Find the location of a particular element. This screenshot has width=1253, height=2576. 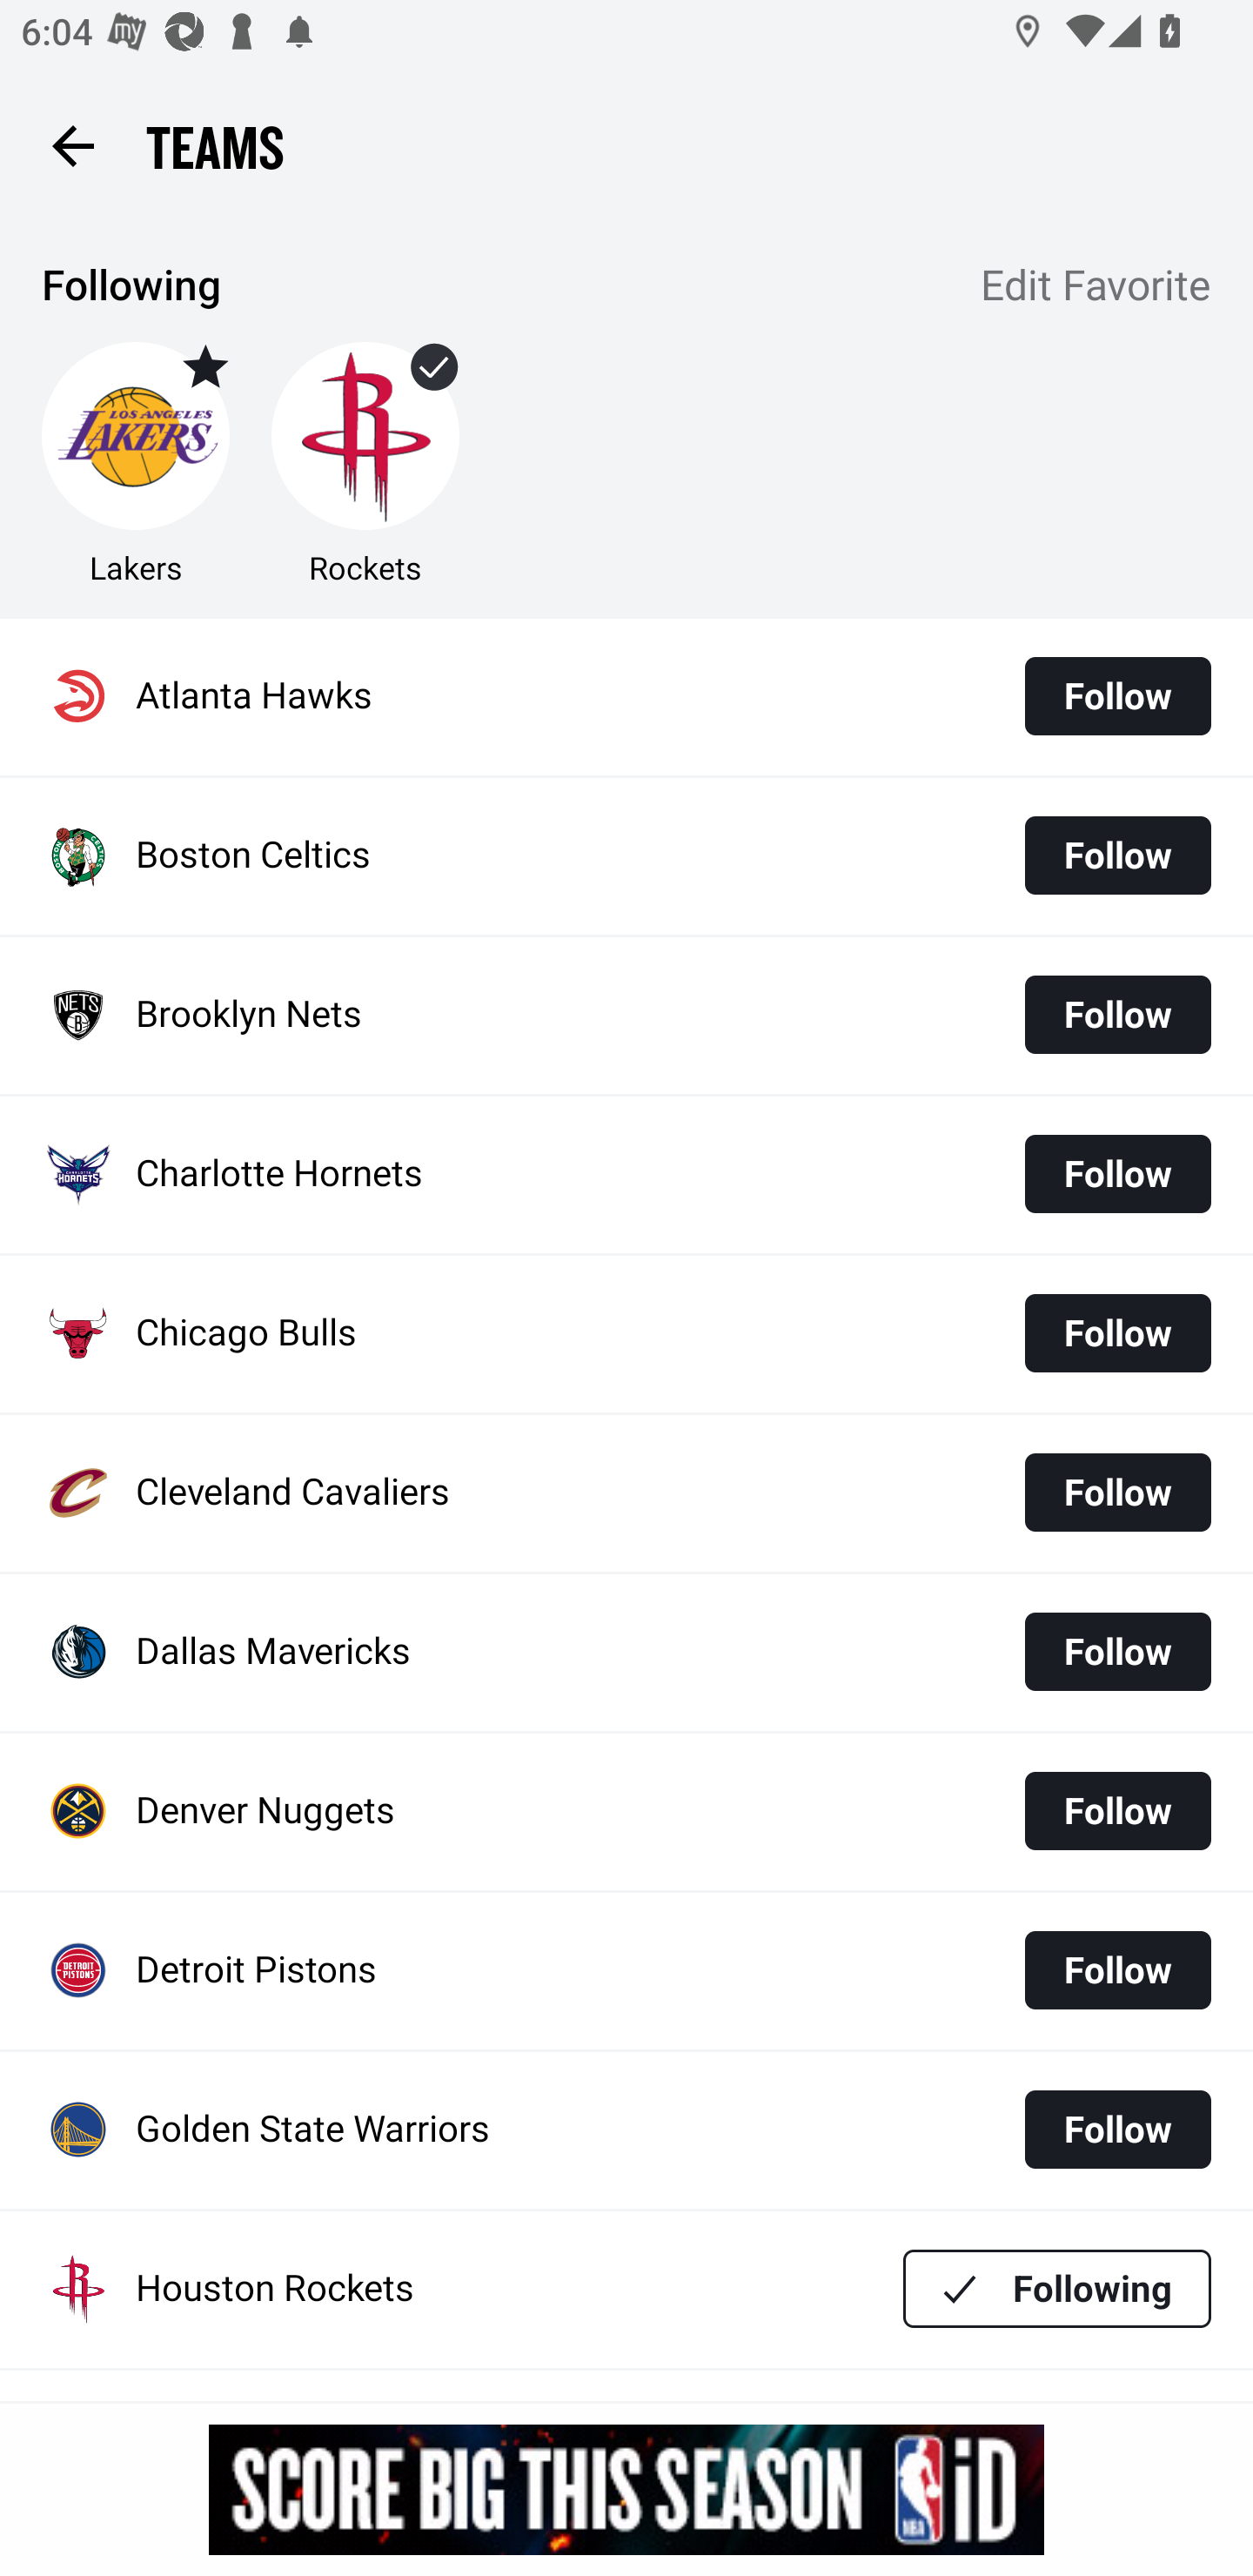

Chicago Bulls Follow is located at coordinates (626, 1334).